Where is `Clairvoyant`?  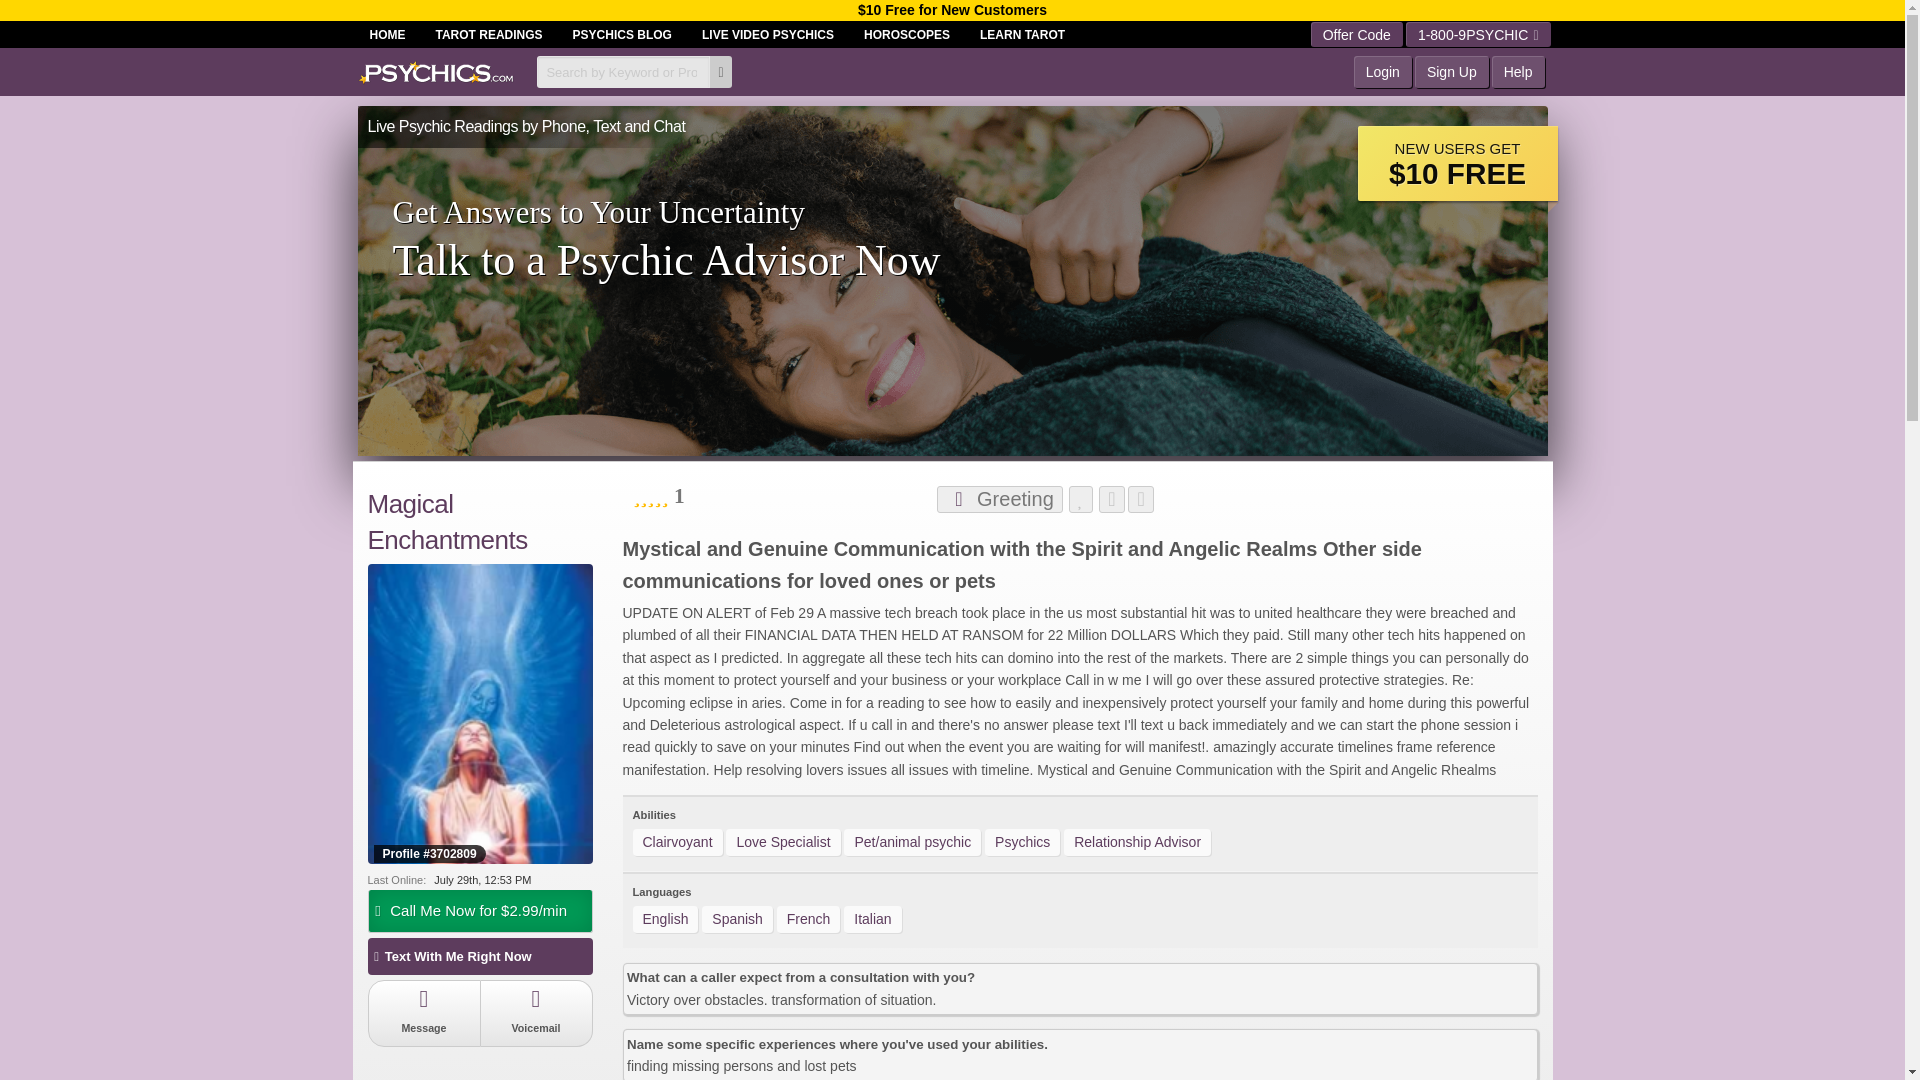
Clairvoyant is located at coordinates (676, 842).